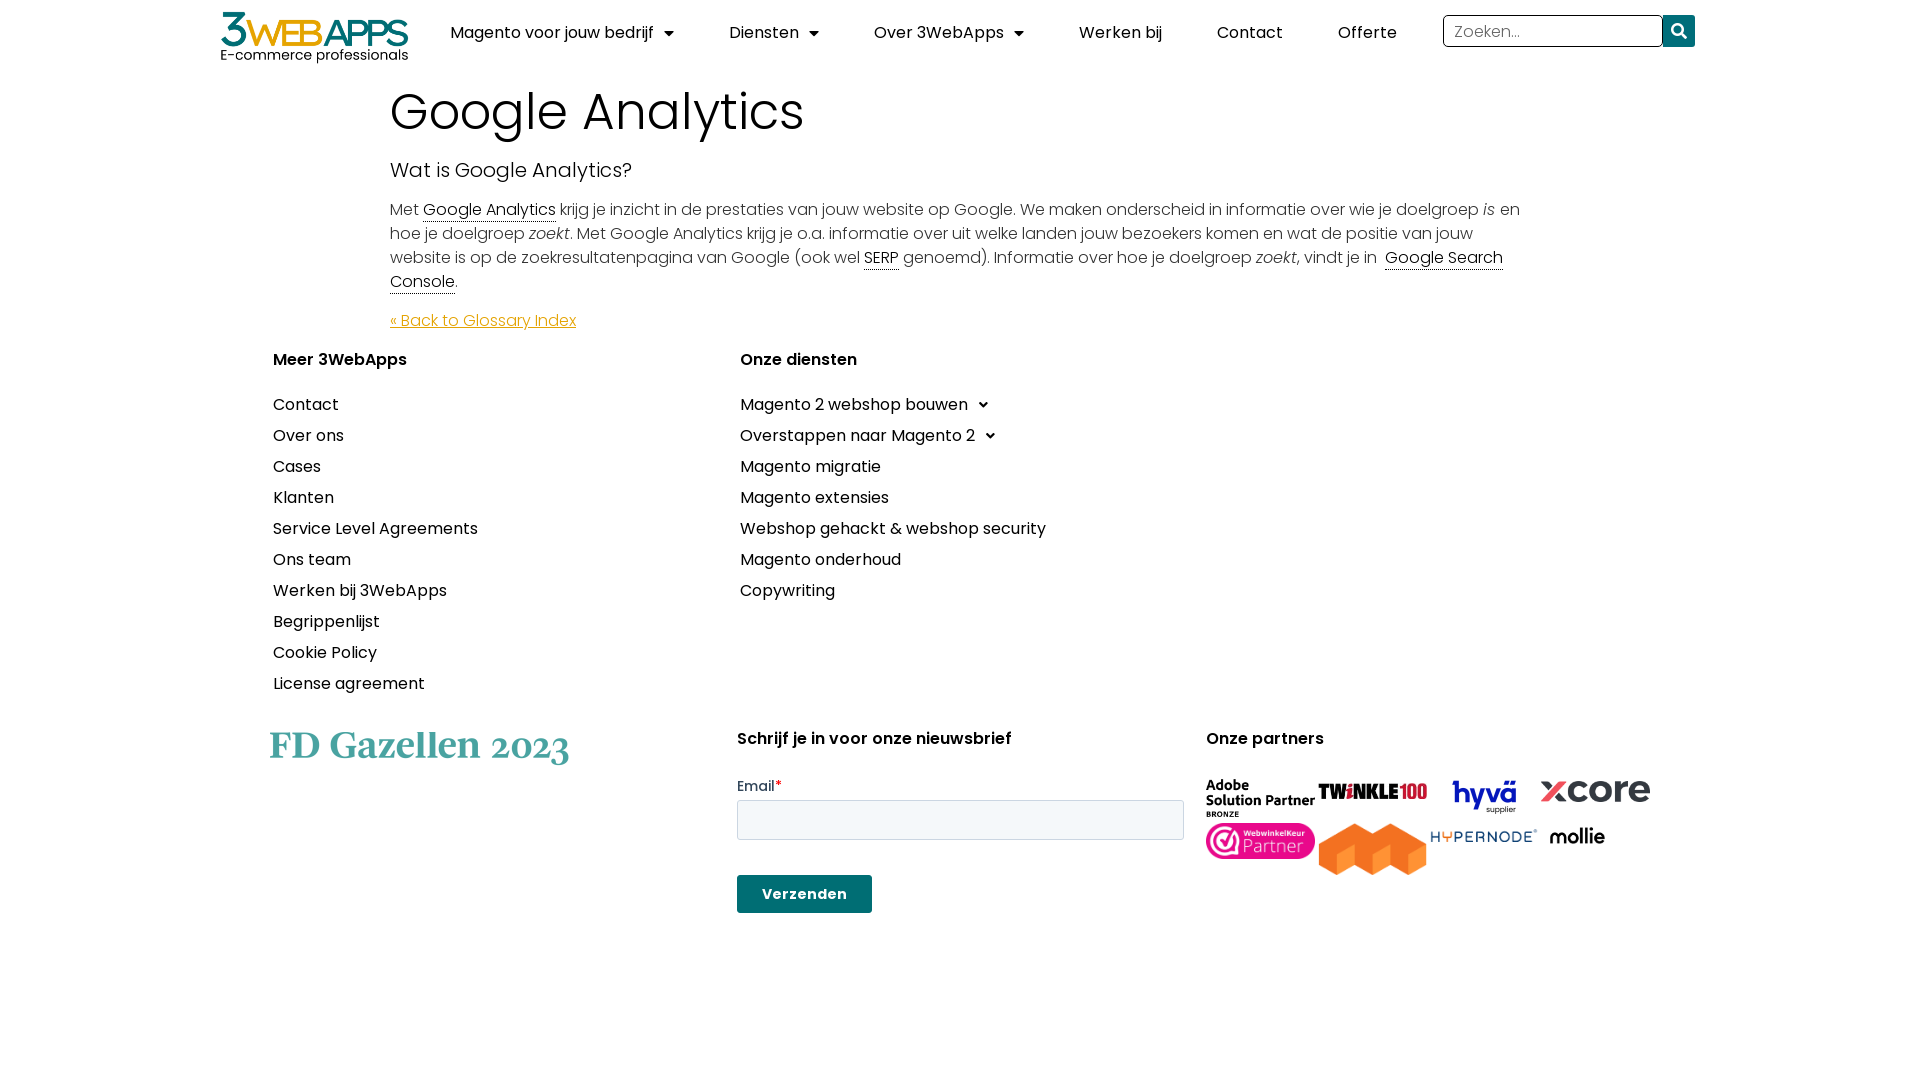 This screenshot has height=1080, width=1920. What do you see at coordinates (494, 622) in the screenshot?
I see `Begrippenlijst` at bounding box center [494, 622].